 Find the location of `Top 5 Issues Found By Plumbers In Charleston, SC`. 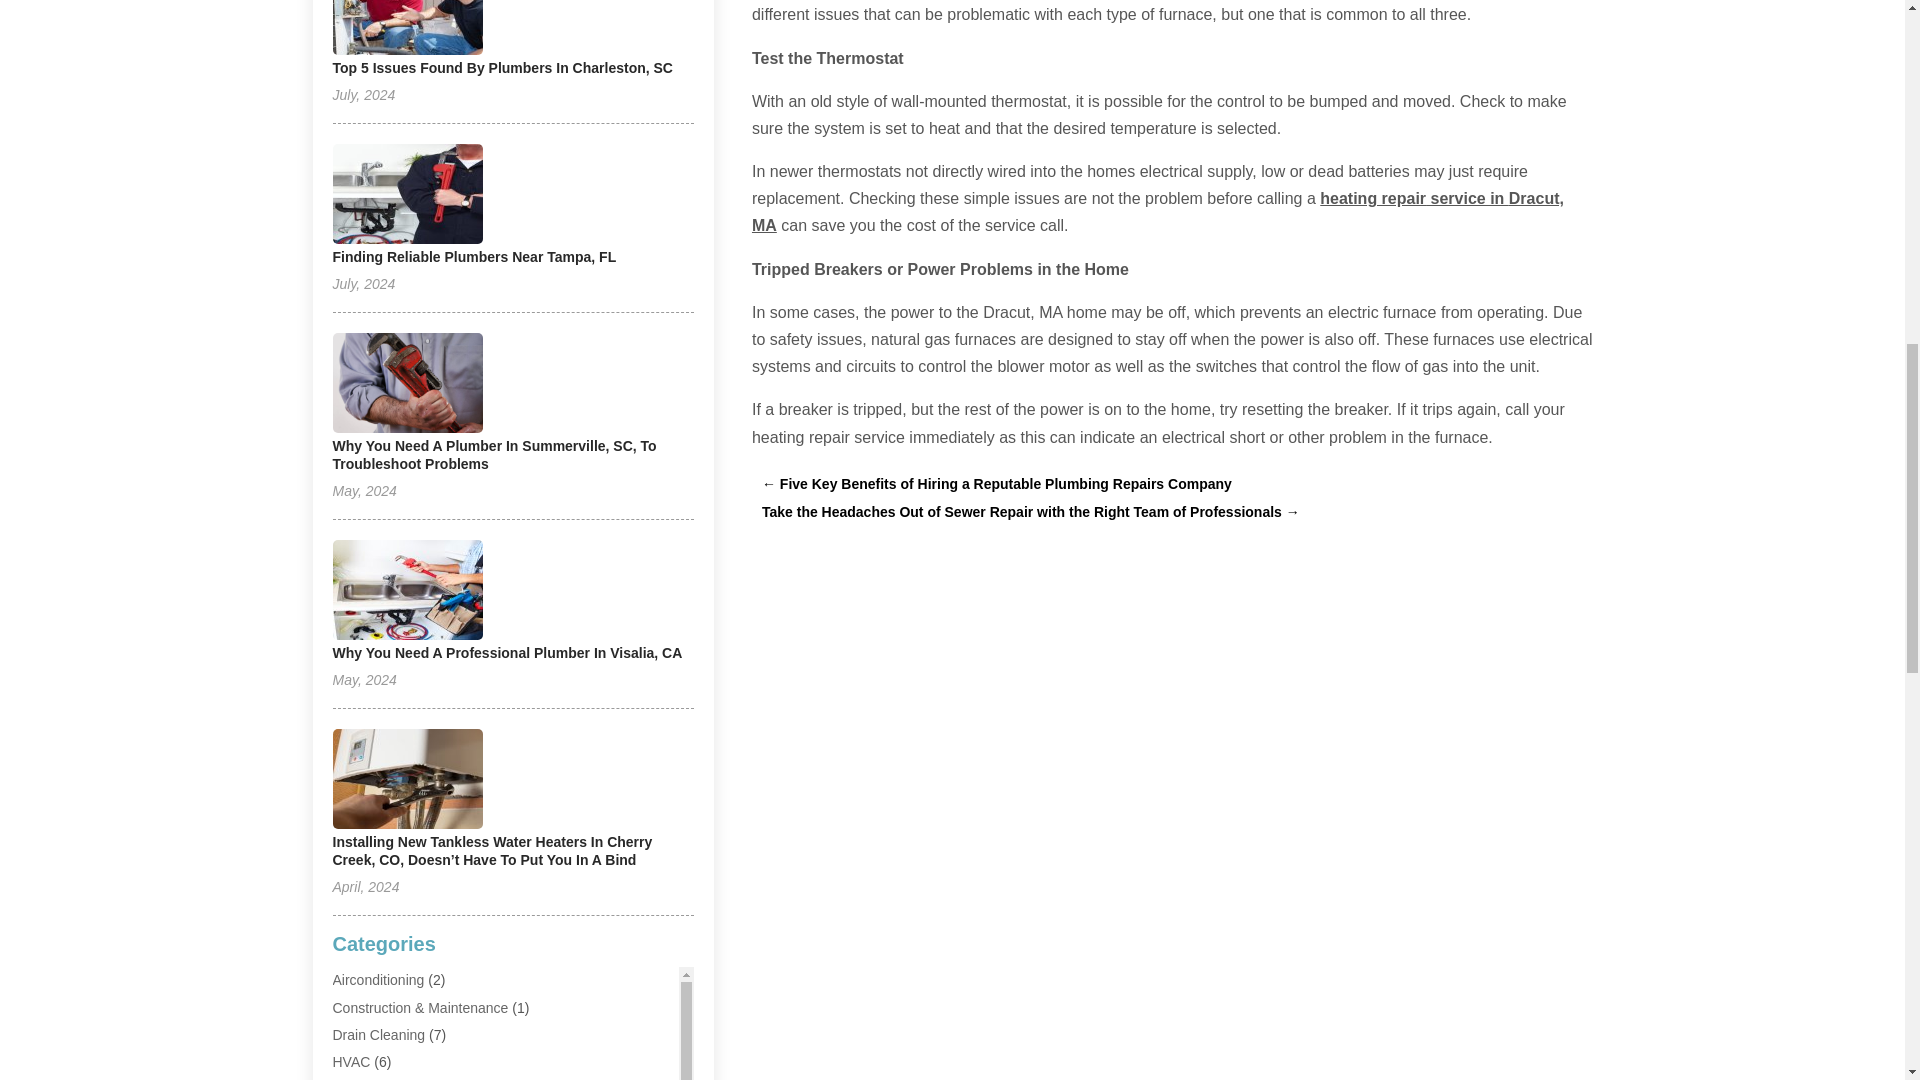

Top 5 Issues Found By Plumbers In Charleston, SC is located at coordinates (502, 68).